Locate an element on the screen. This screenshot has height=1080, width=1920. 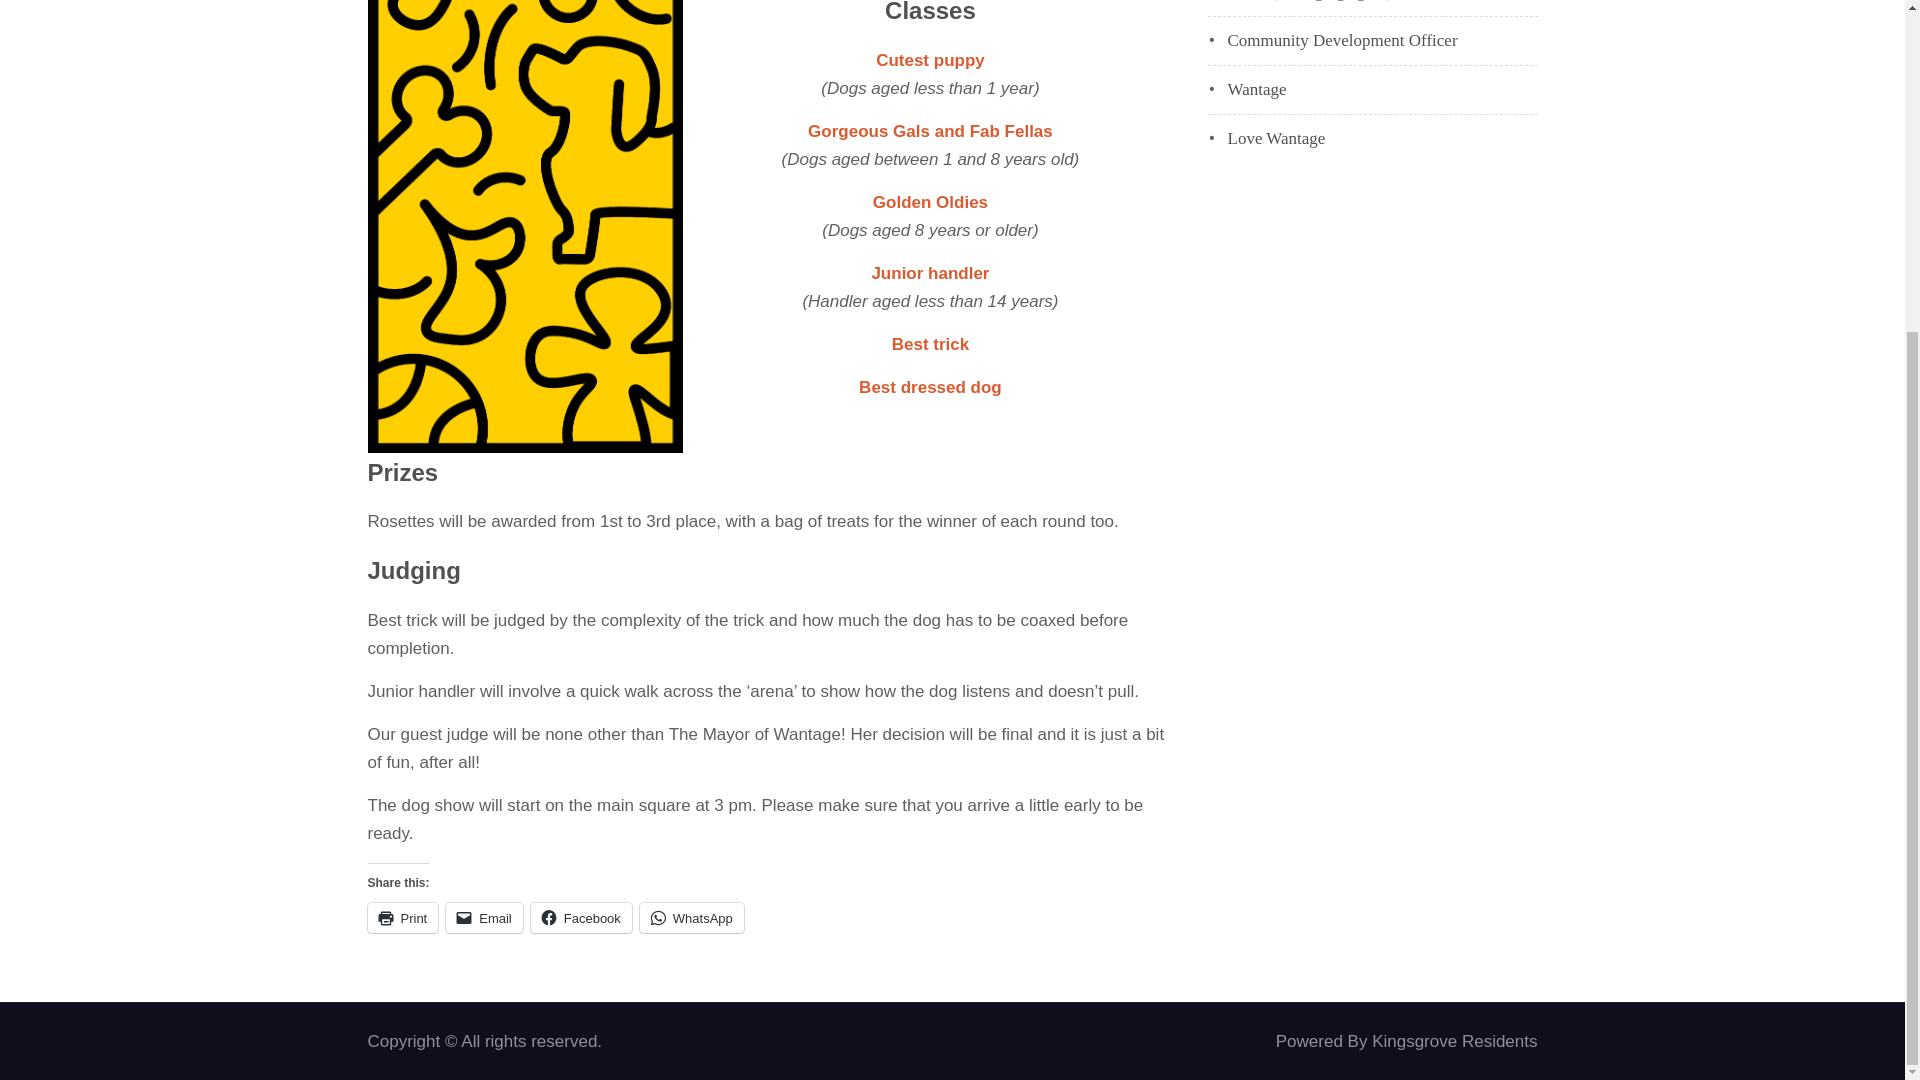
Kingsgrove Residents is located at coordinates (1454, 1041).